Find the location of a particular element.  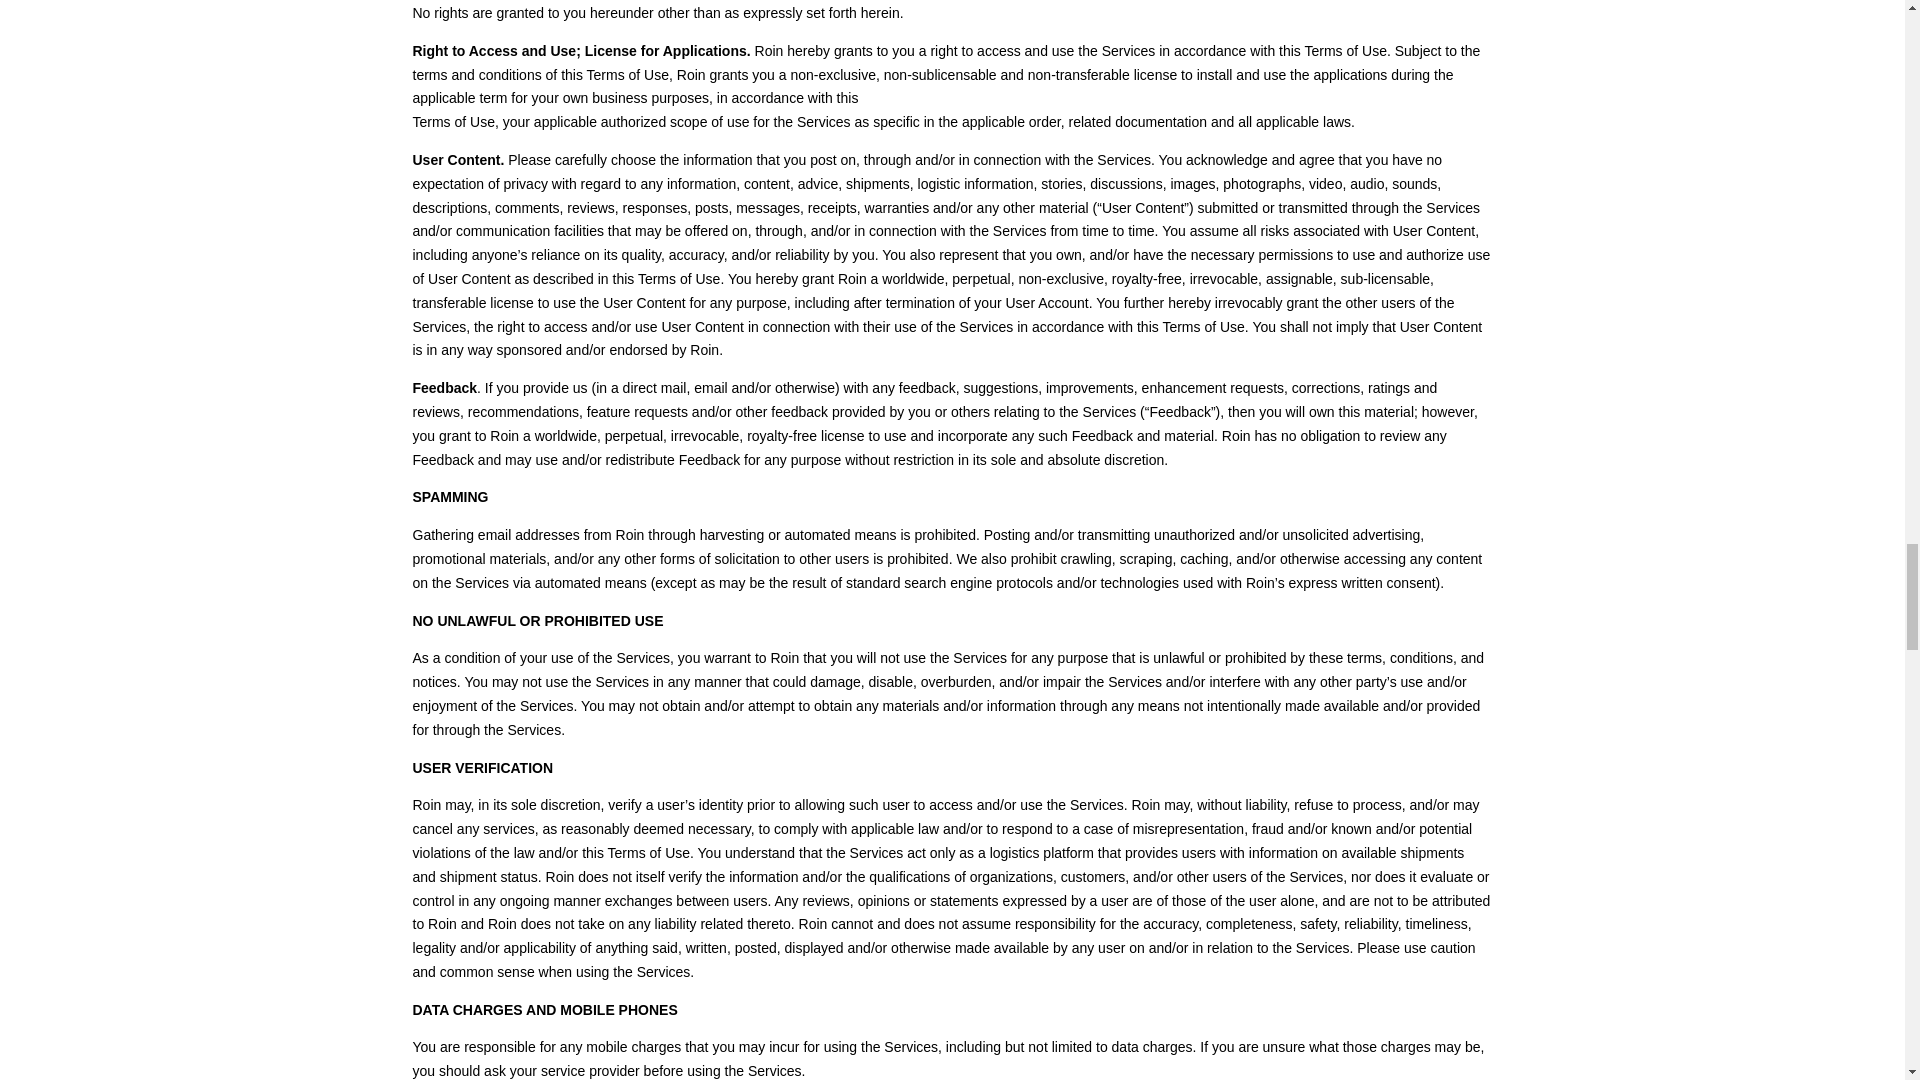

Page 9 is located at coordinates (952, 973).